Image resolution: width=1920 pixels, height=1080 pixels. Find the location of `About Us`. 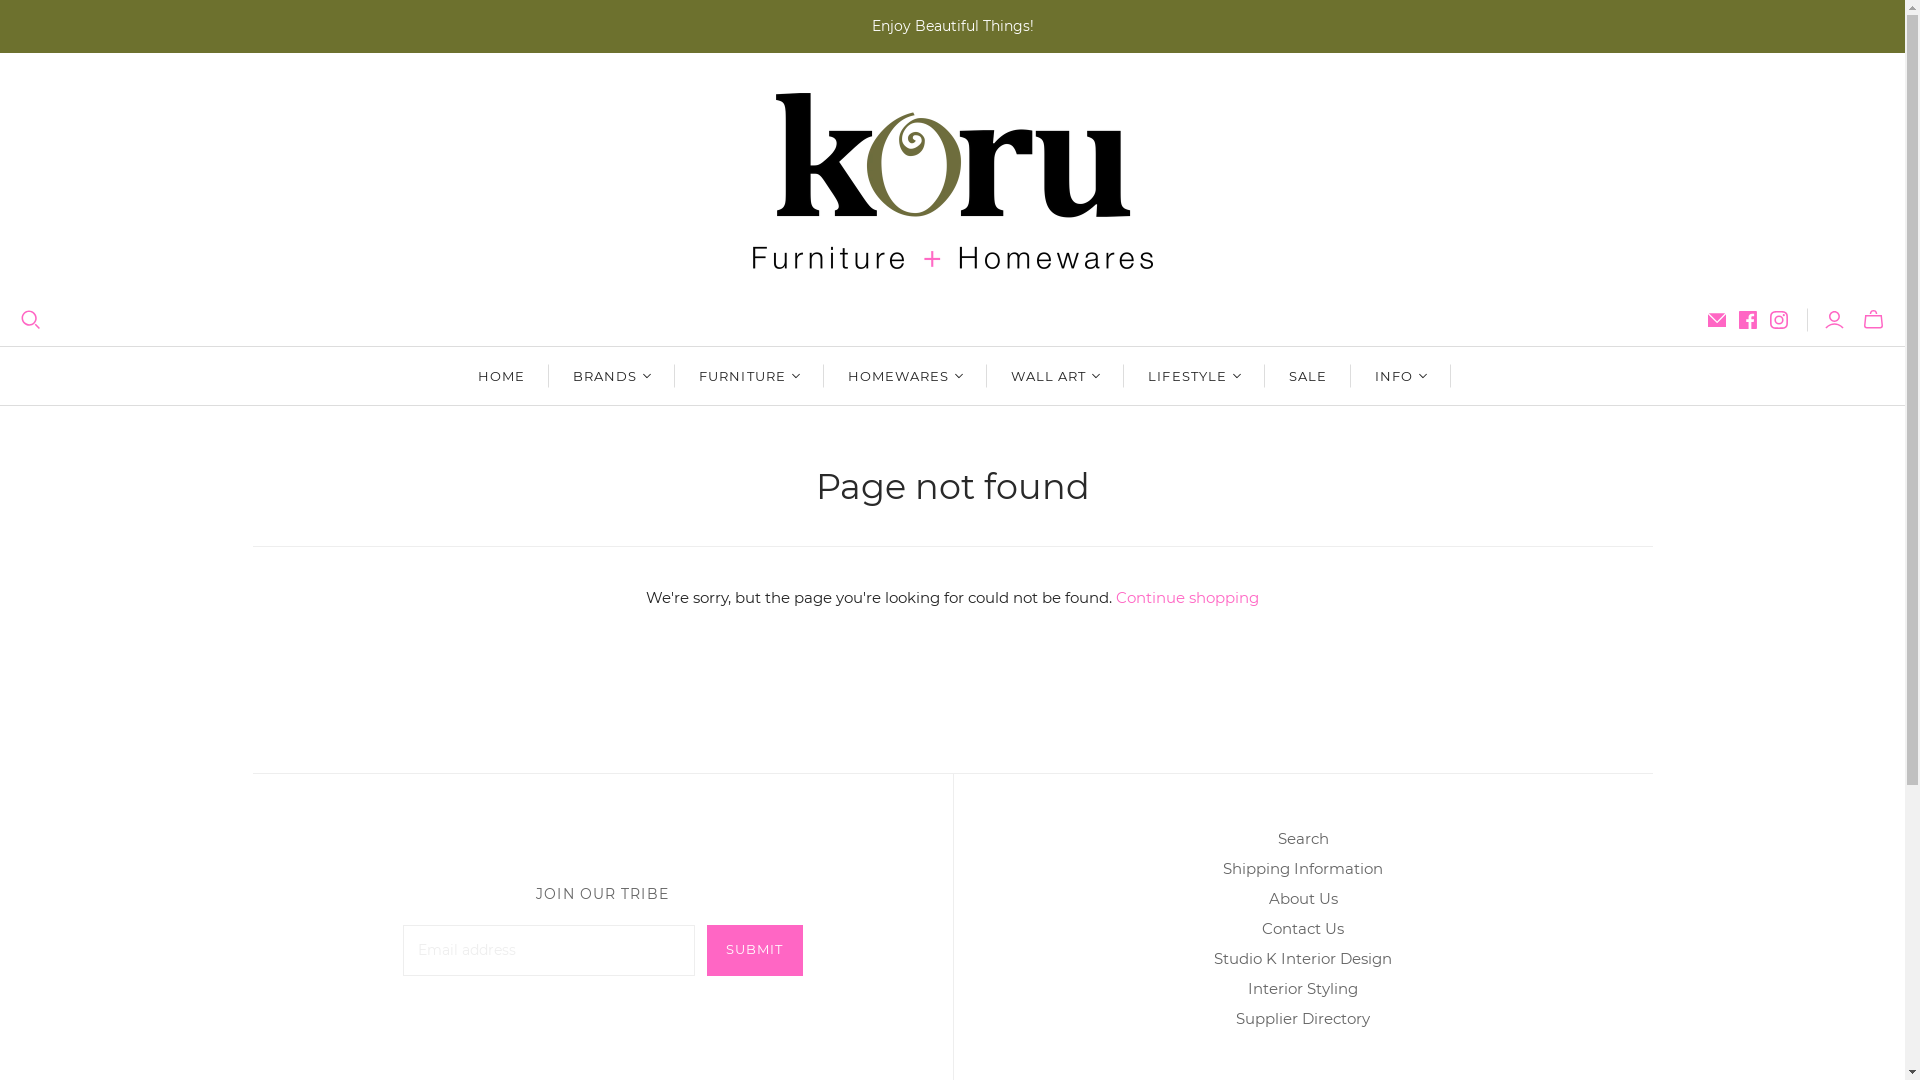

About Us is located at coordinates (1302, 898).